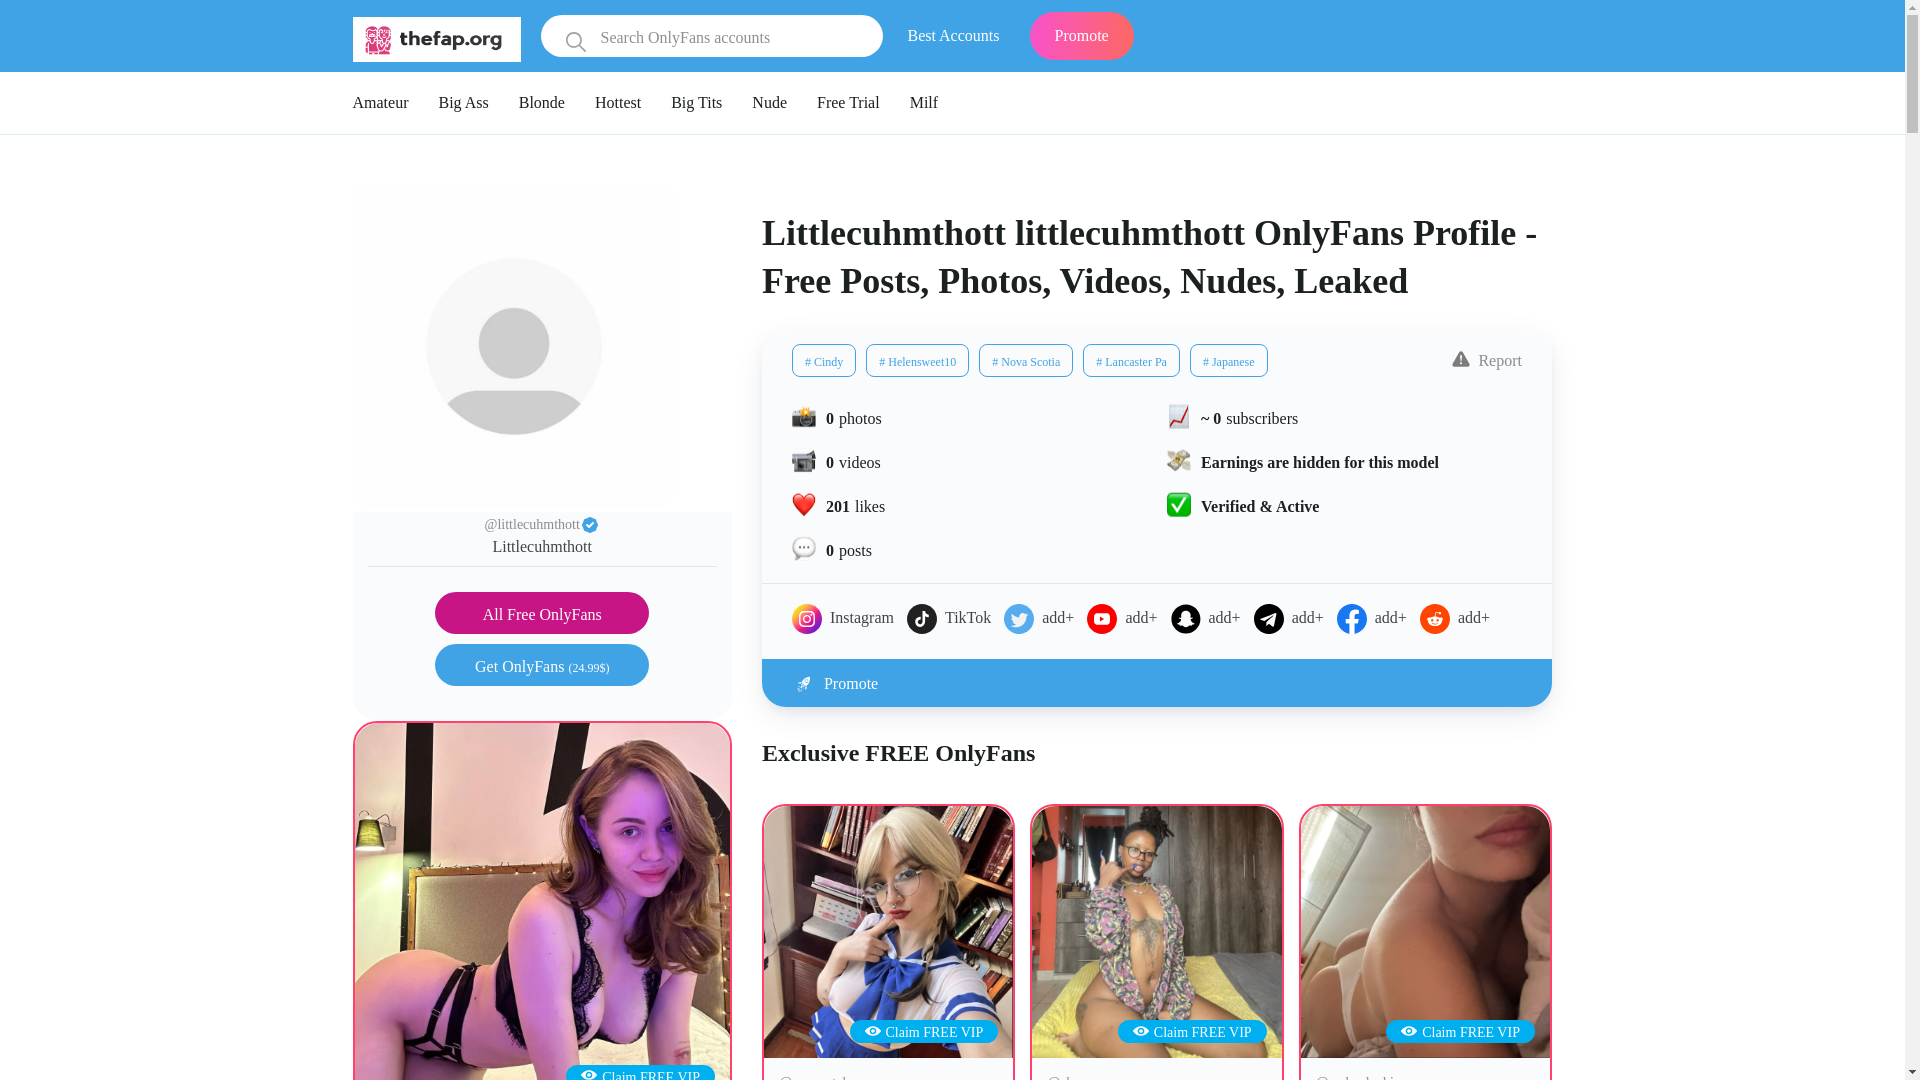  Describe the element at coordinates (640, 1075) in the screenshot. I see `Claim FREE VIP` at that location.